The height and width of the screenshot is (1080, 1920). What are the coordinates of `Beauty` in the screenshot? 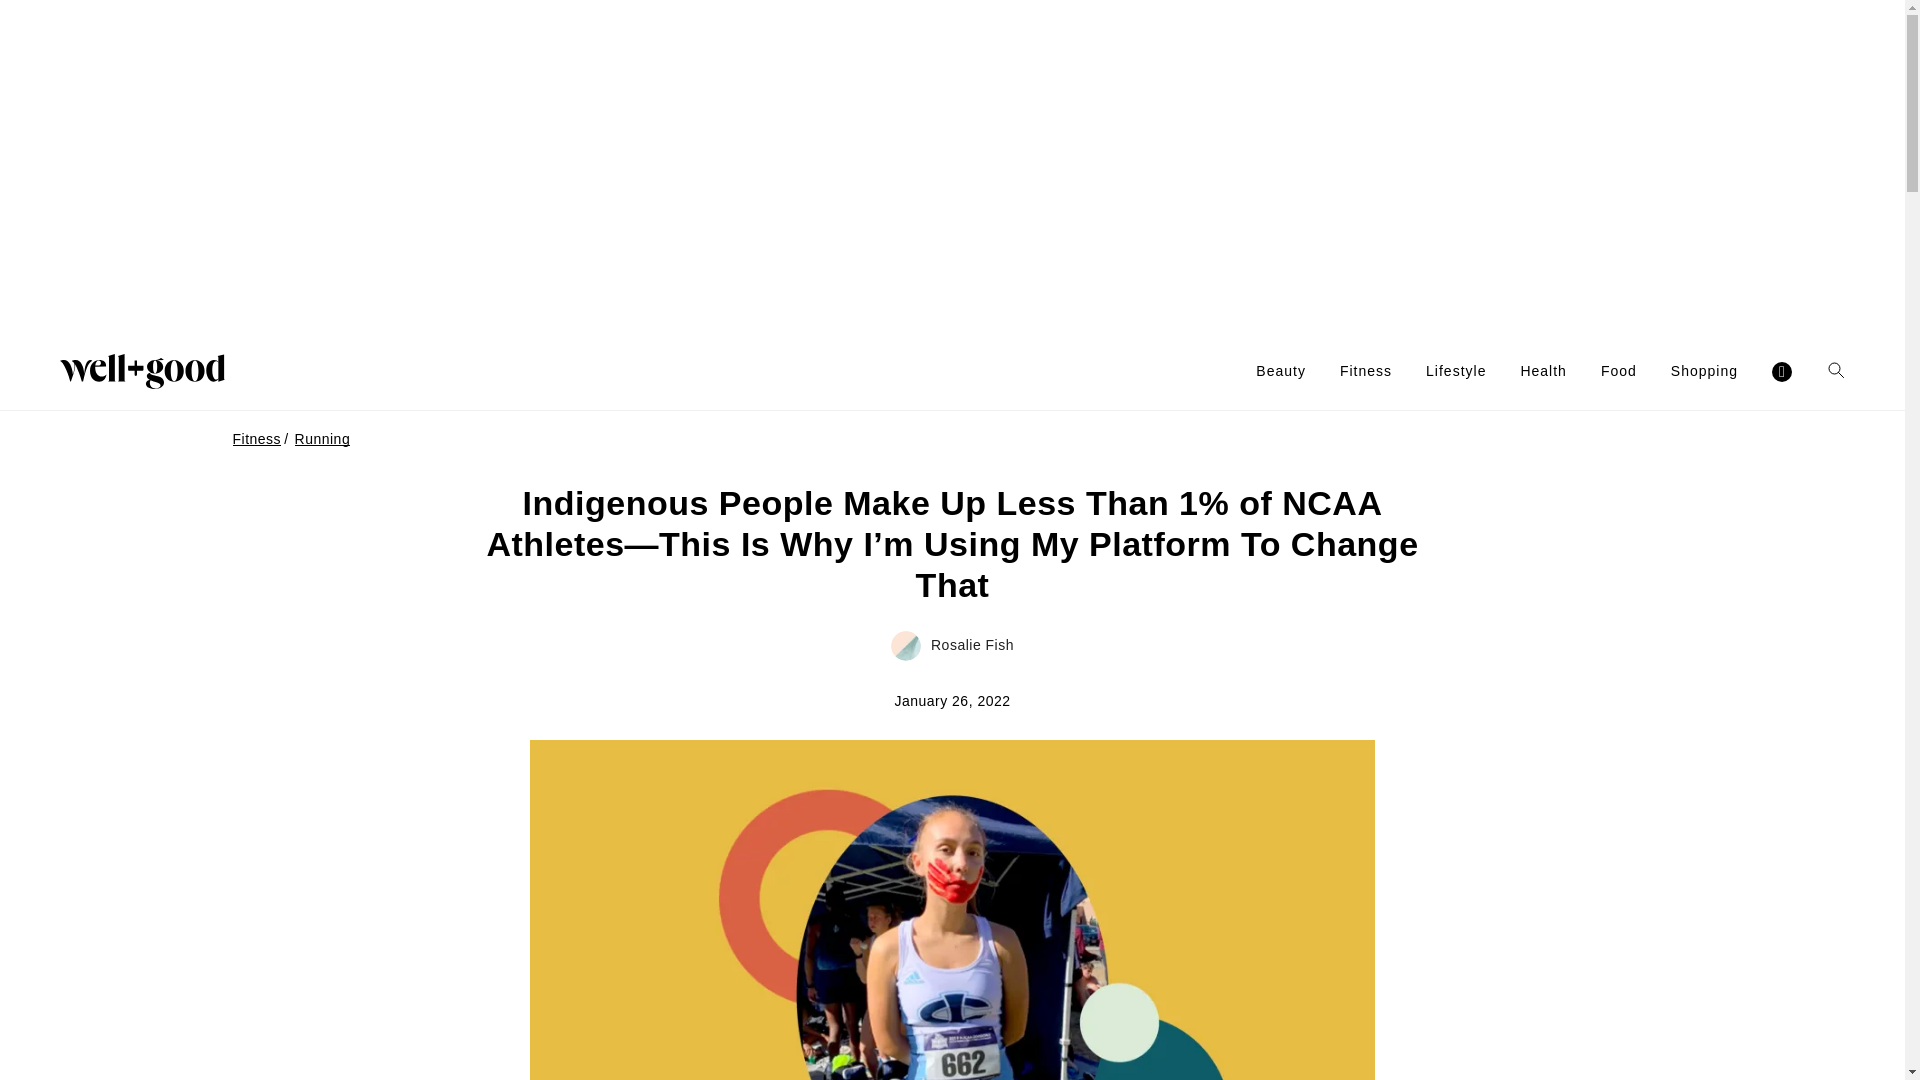 It's located at (1280, 371).